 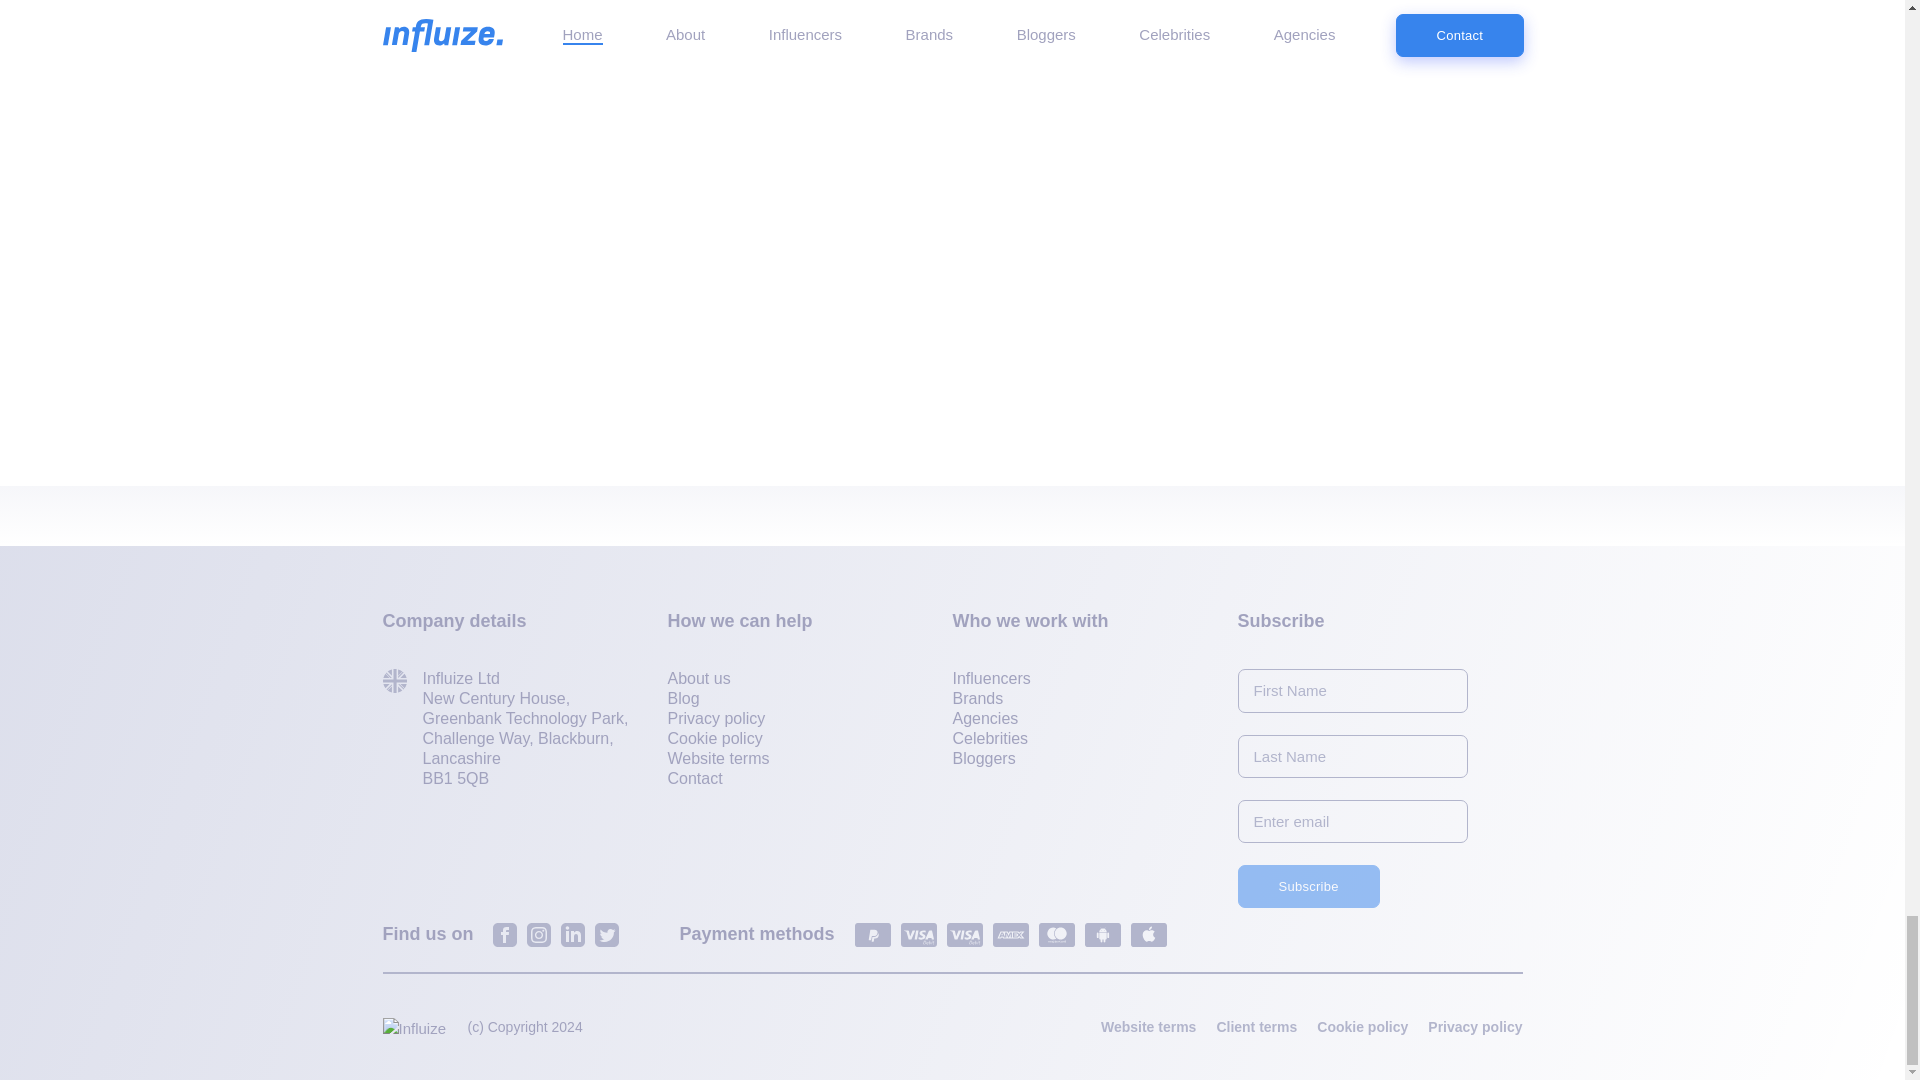 I want to click on Subscribe, so click(x=1309, y=886).